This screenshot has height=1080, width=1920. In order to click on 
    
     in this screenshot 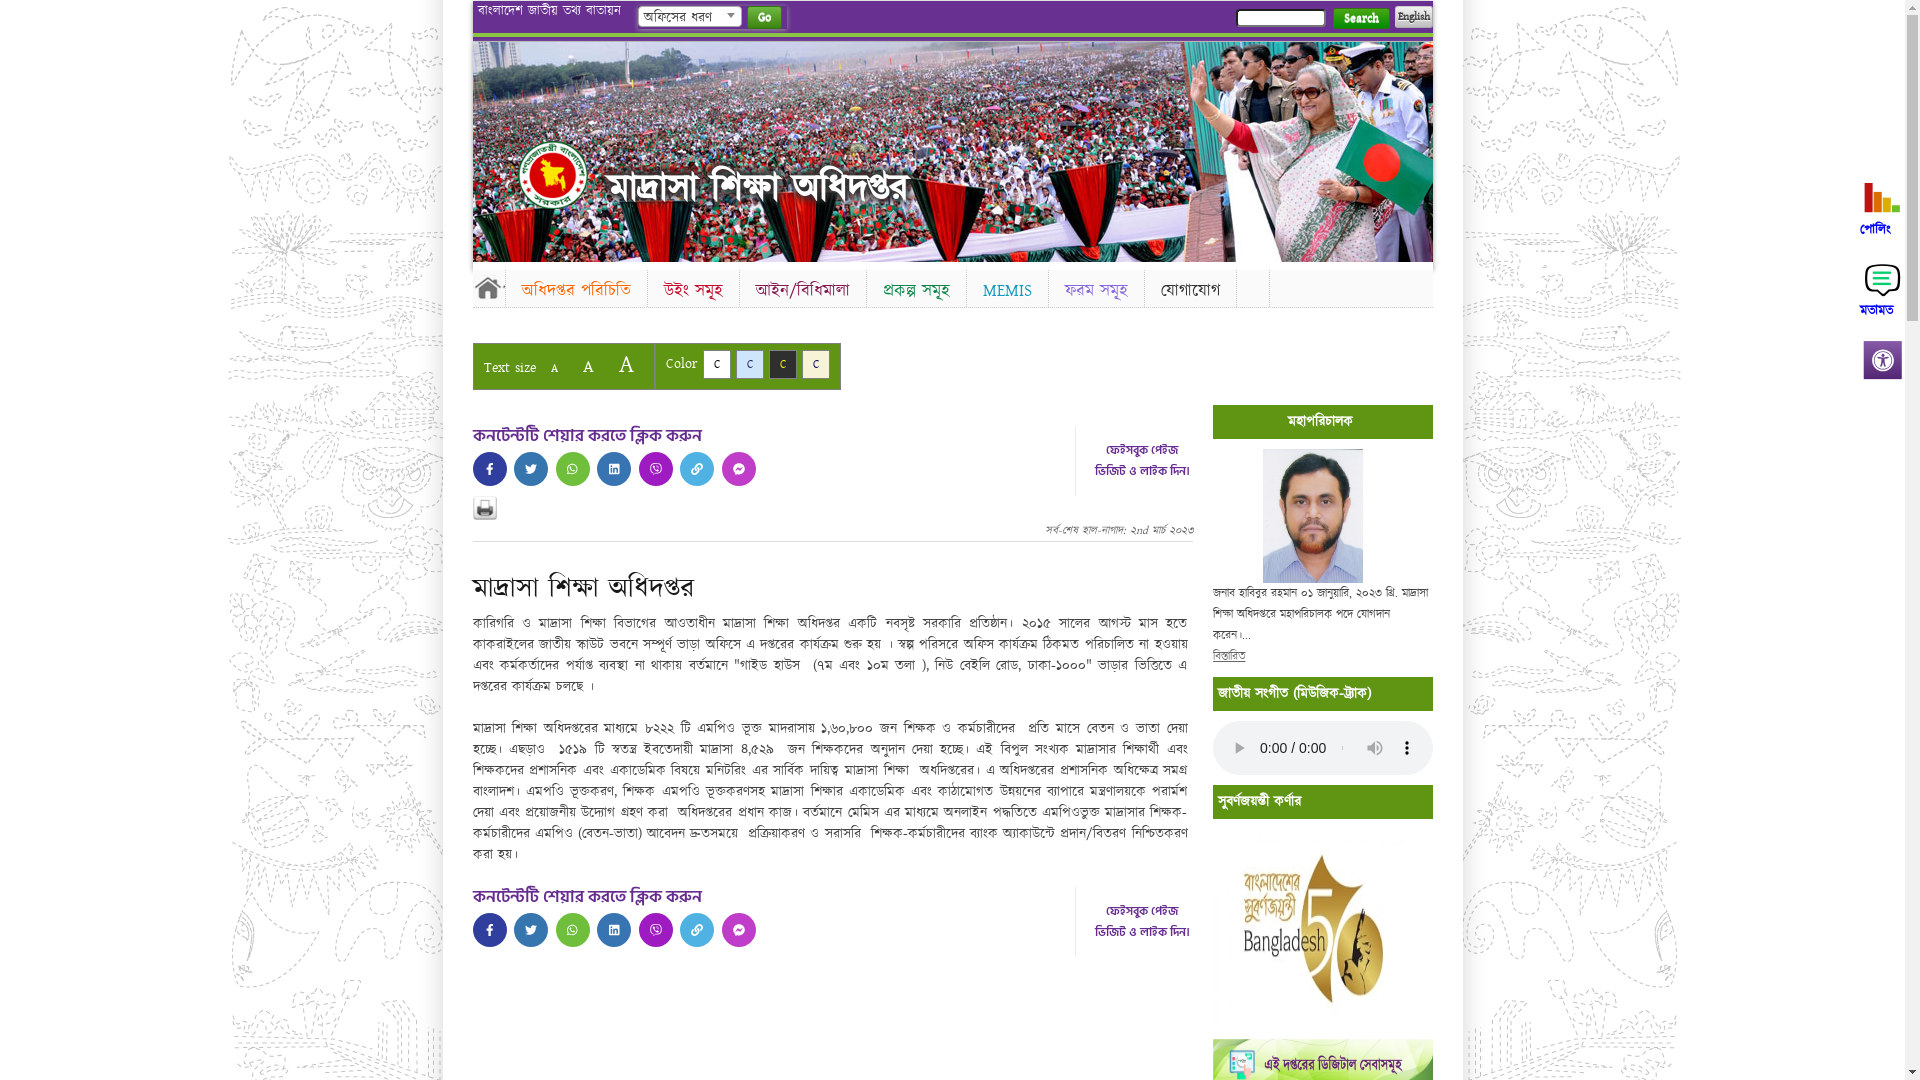, I will do `click(614, 930)`.